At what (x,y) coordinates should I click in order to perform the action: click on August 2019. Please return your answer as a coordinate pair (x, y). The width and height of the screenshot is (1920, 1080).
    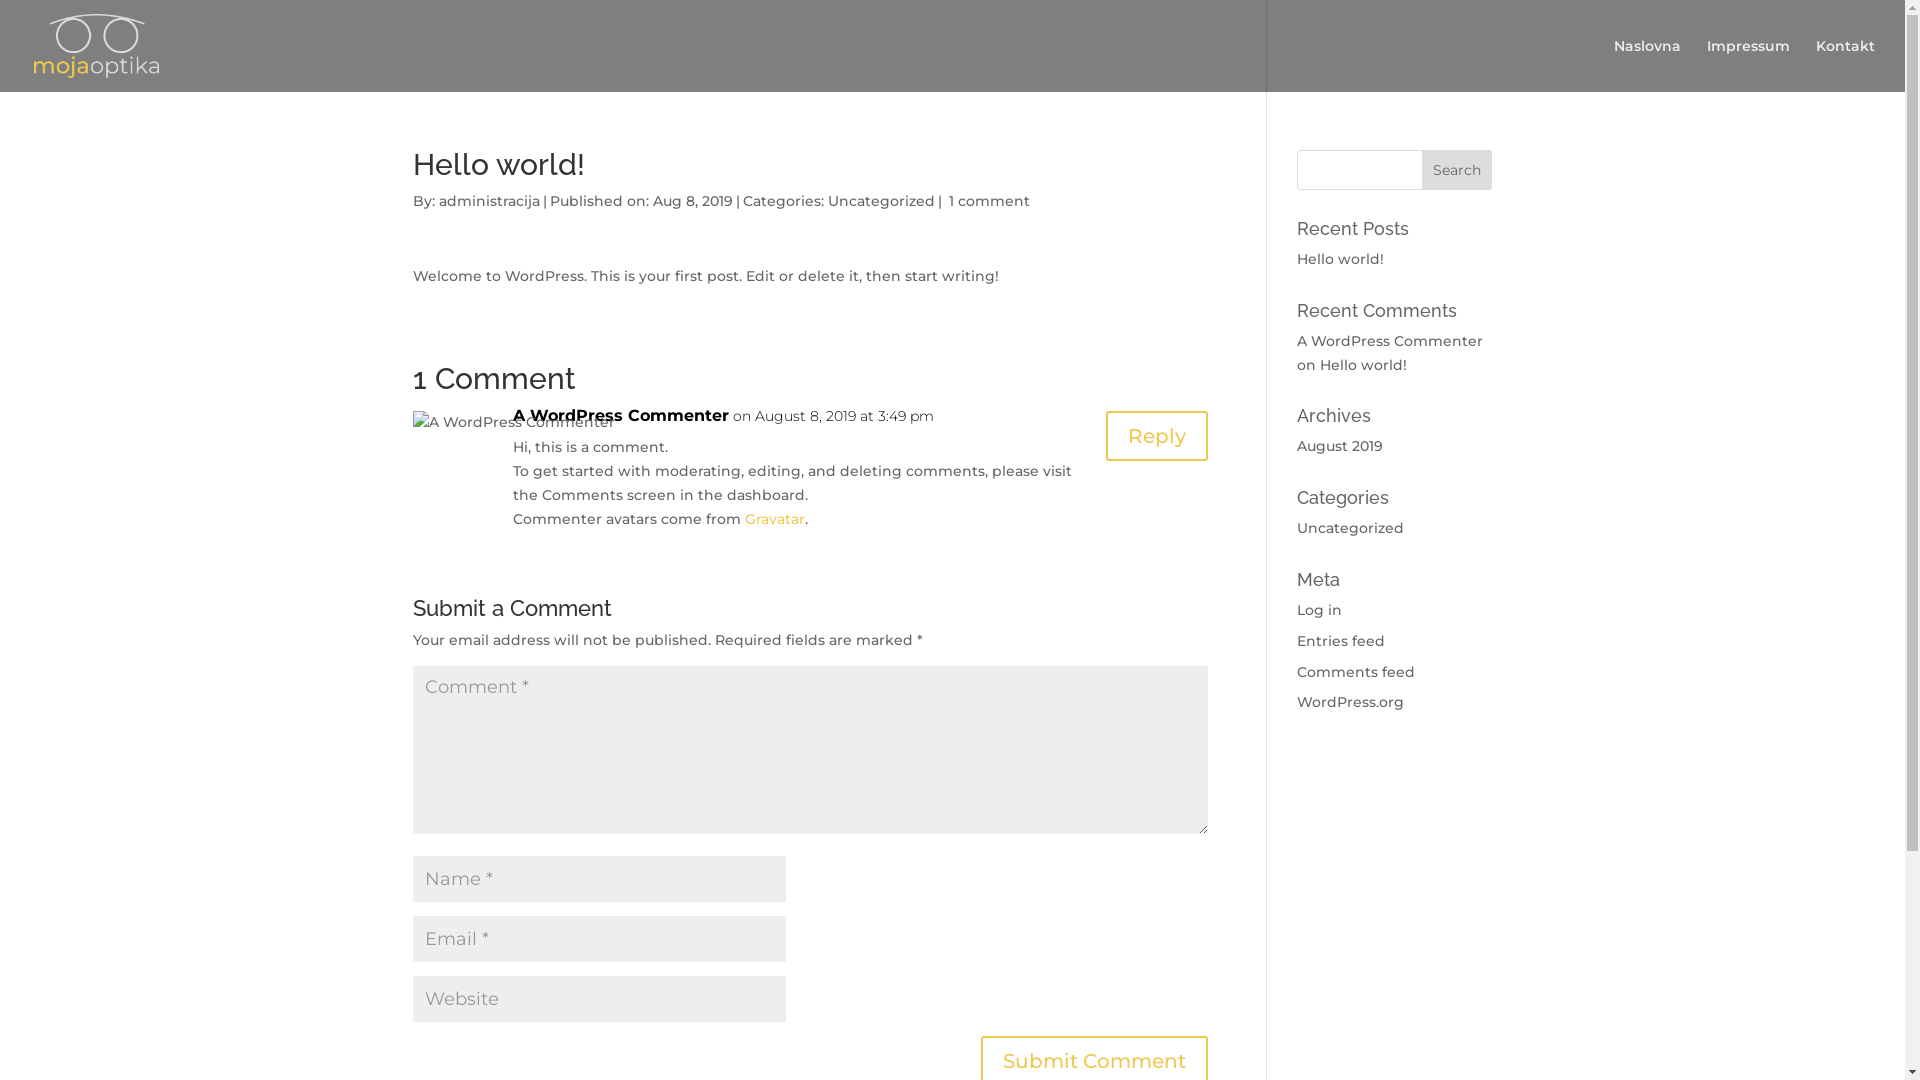
    Looking at the image, I should click on (1340, 446).